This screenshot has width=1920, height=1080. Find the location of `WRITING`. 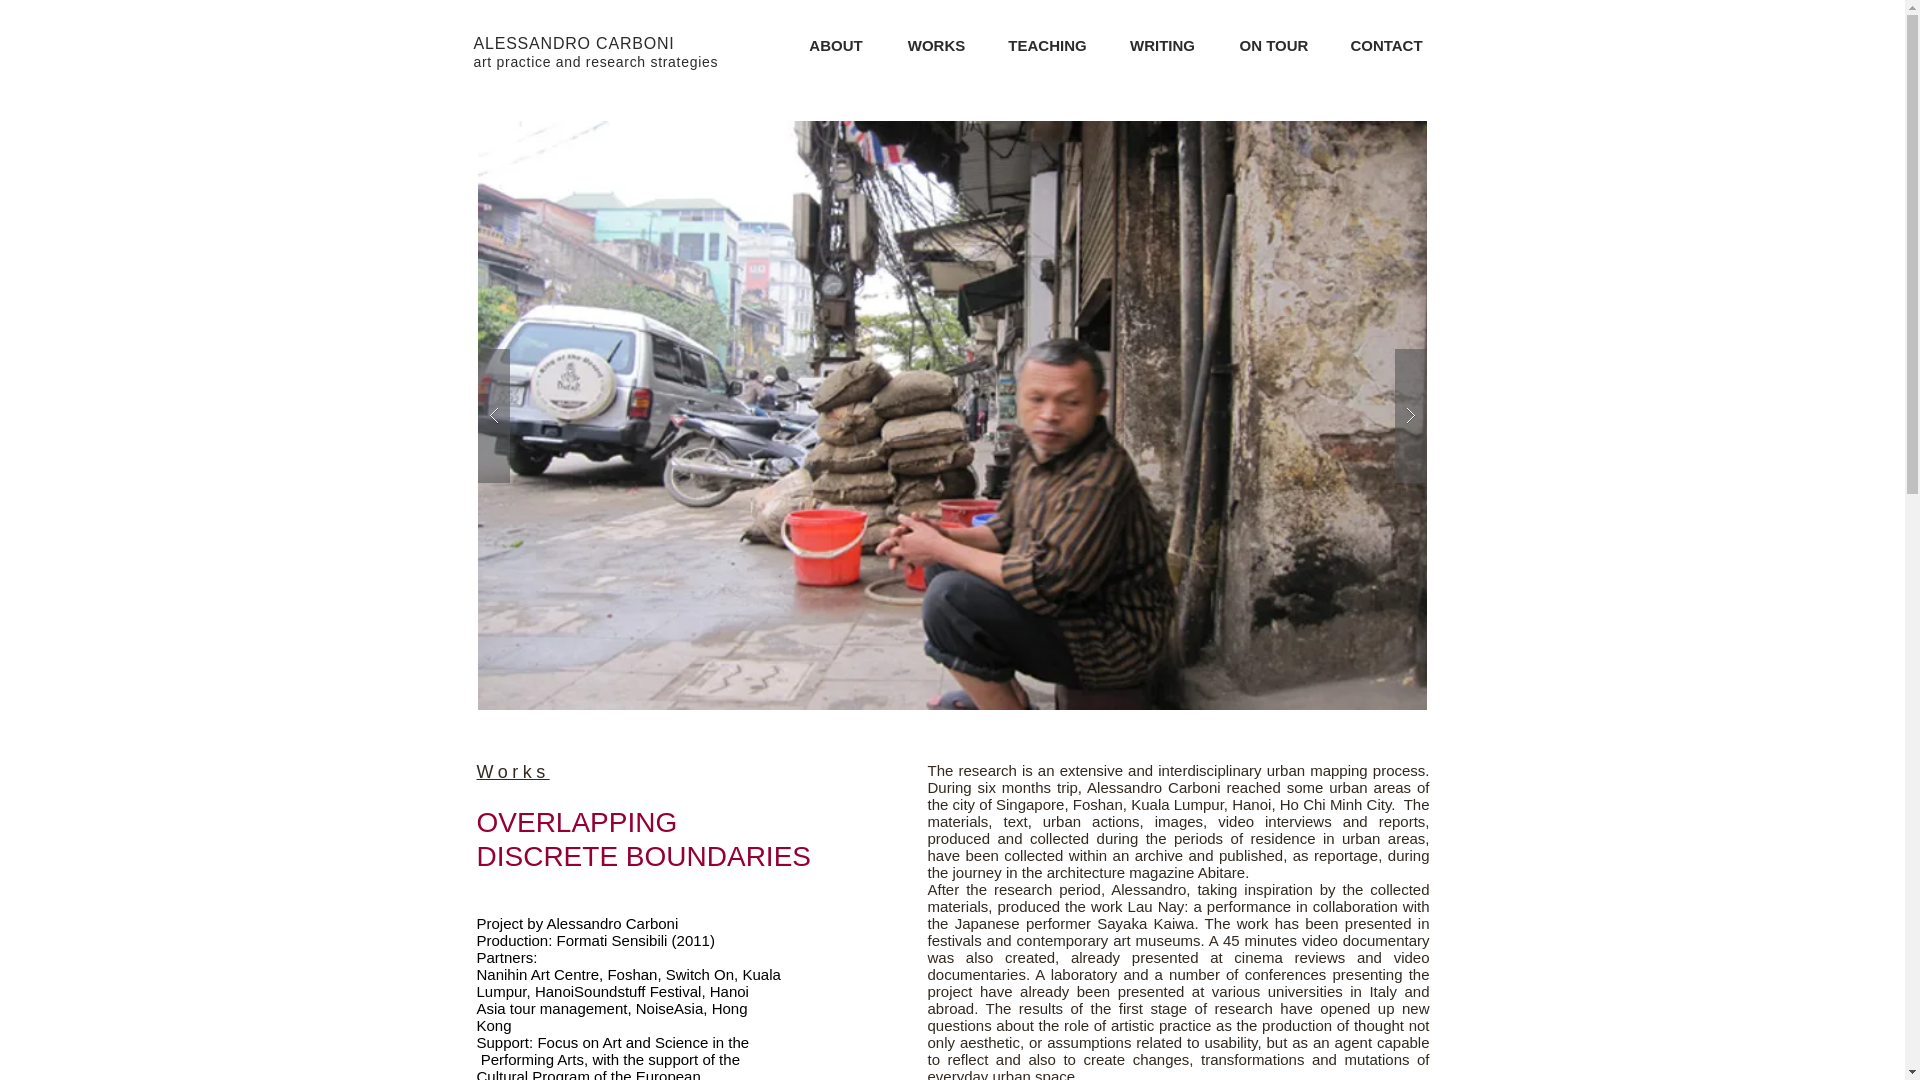

WRITING is located at coordinates (596, 52).